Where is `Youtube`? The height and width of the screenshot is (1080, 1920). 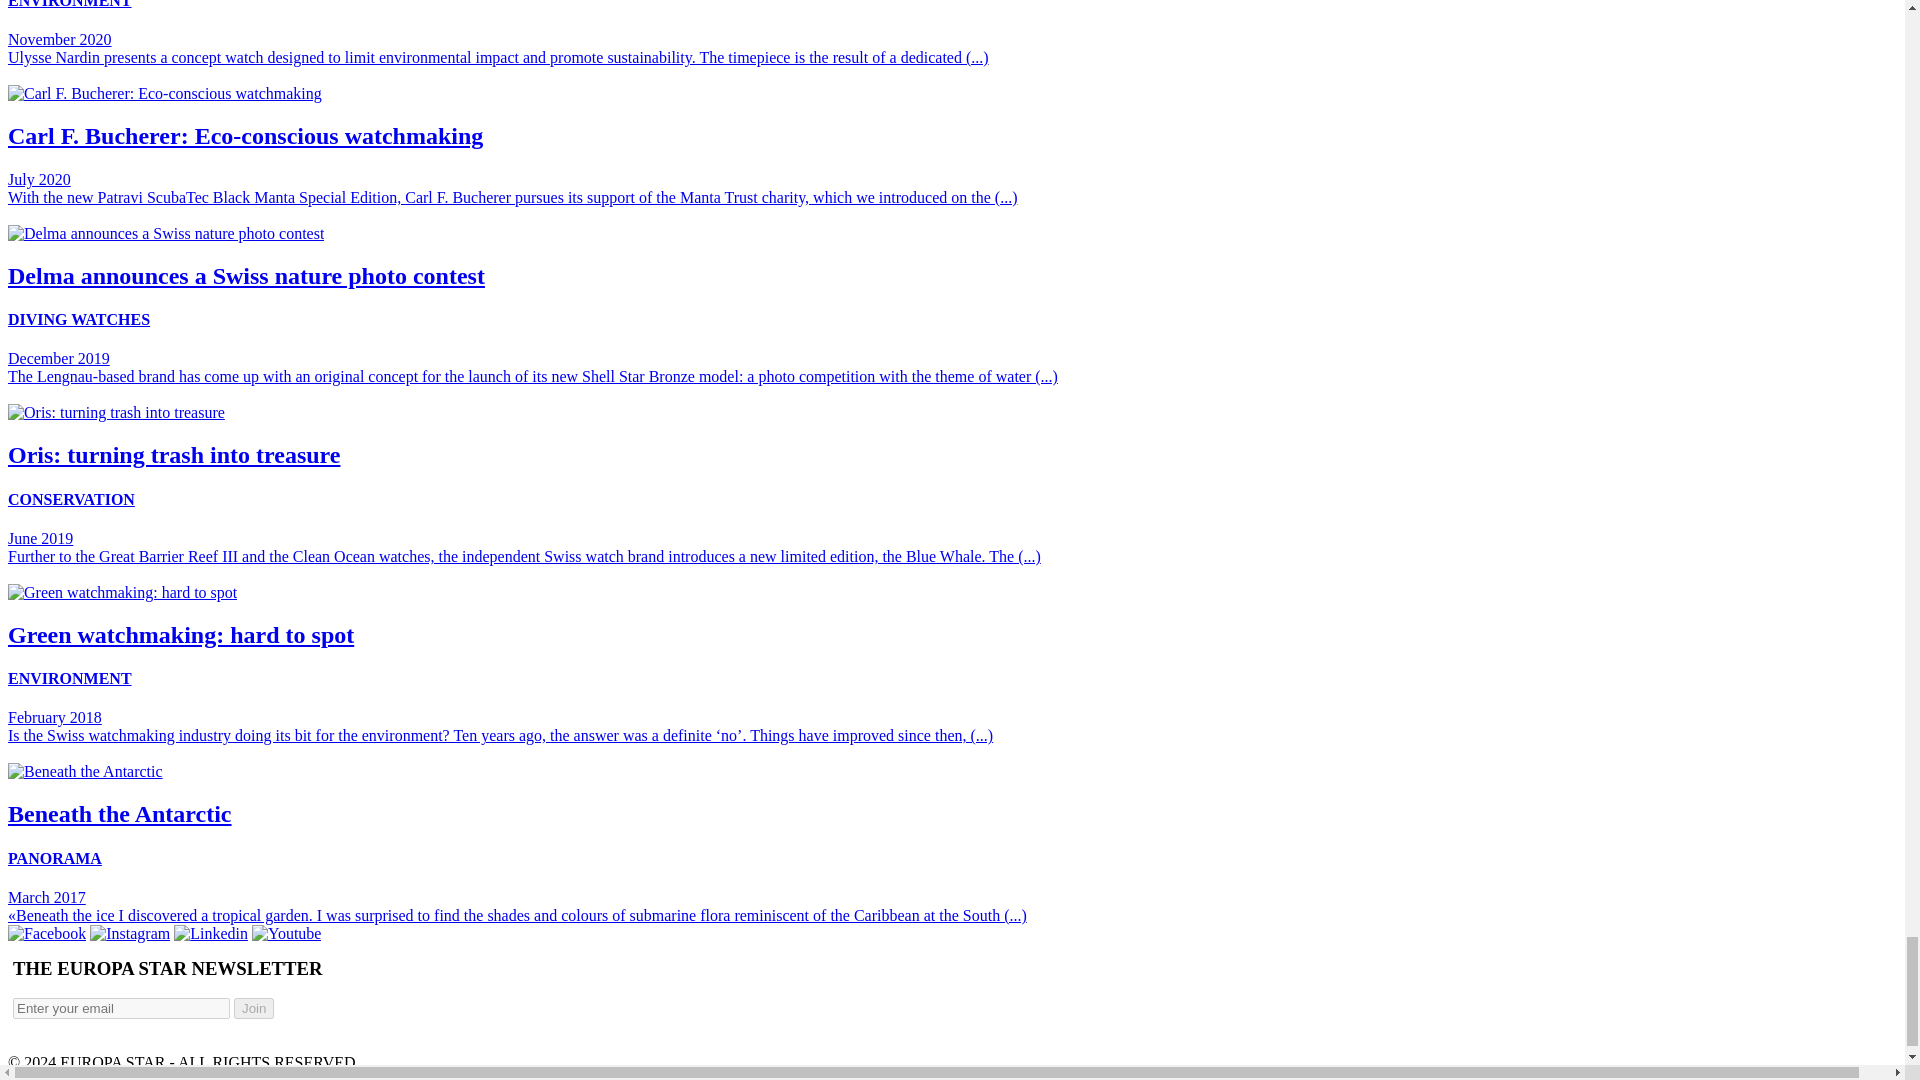 Youtube is located at coordinates (286, 932).